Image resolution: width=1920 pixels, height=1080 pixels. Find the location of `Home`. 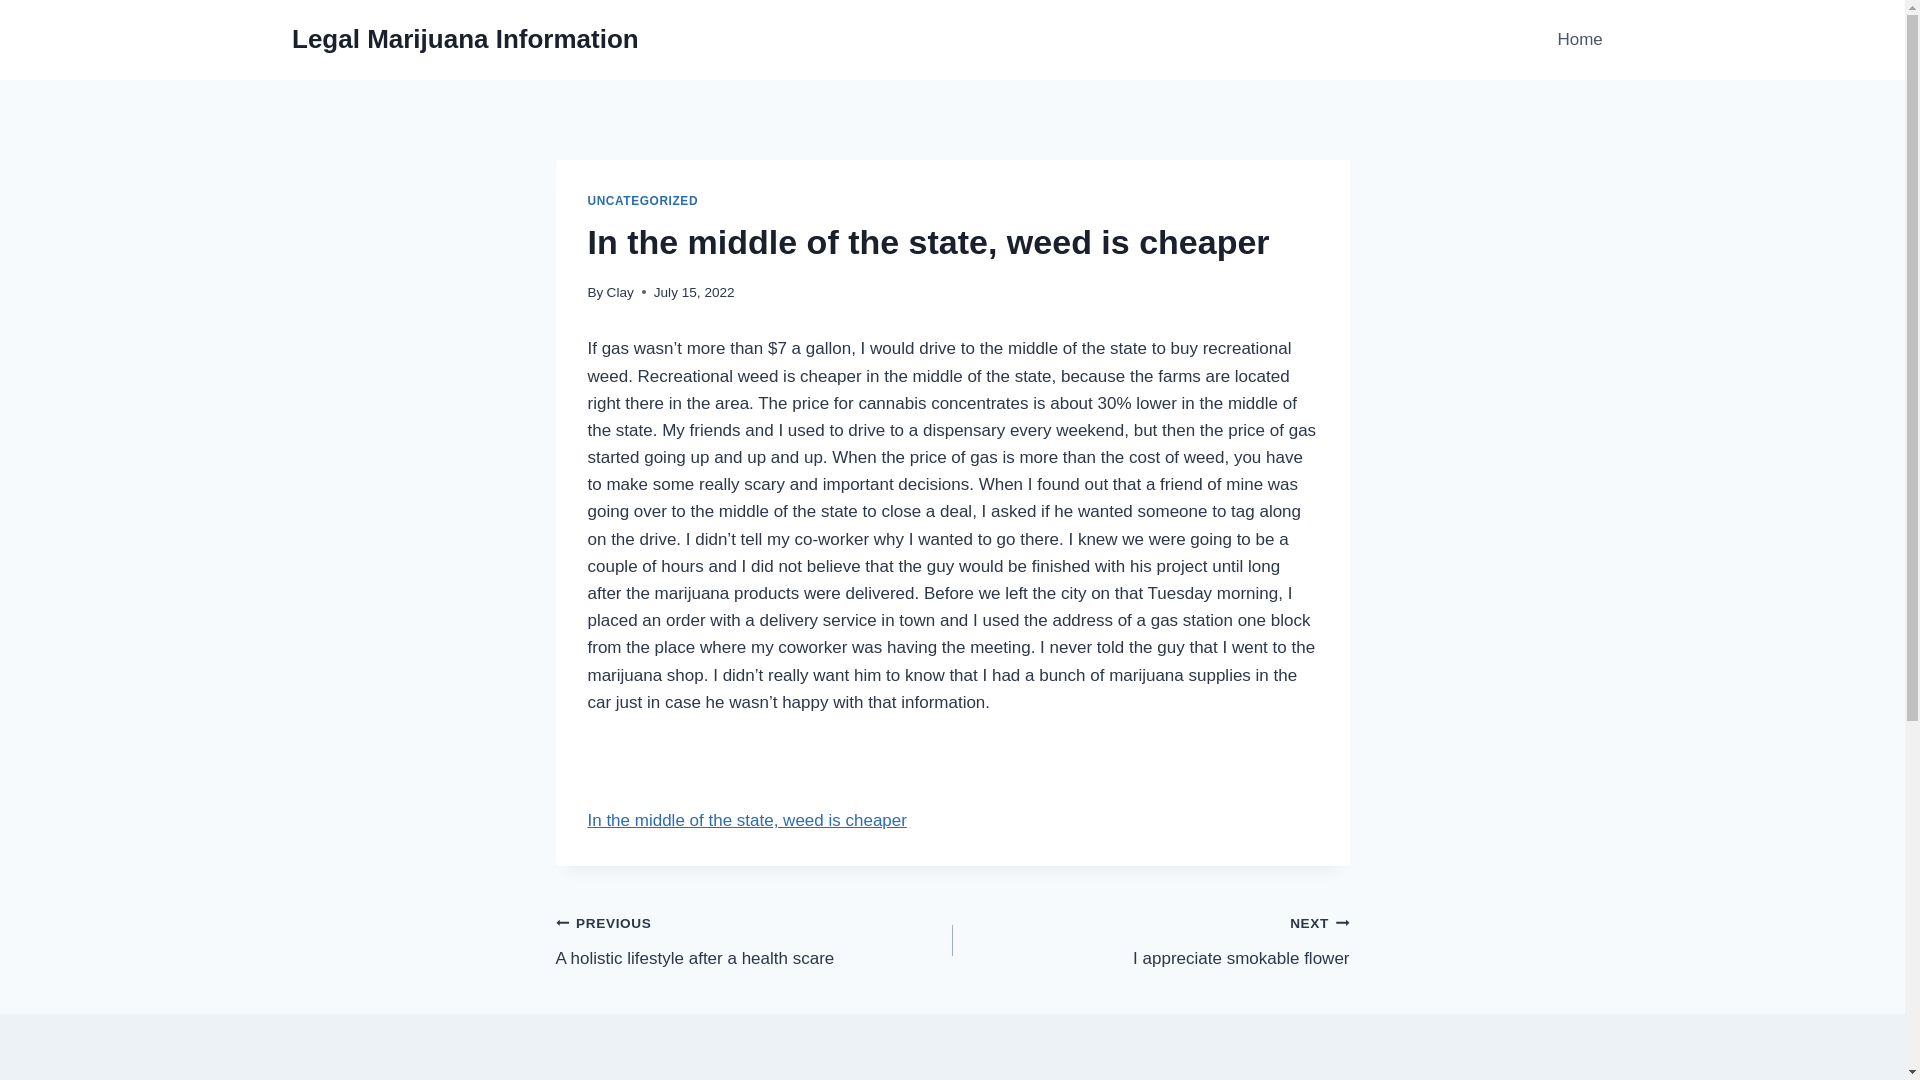

Home is located at coordinates (754, 940).